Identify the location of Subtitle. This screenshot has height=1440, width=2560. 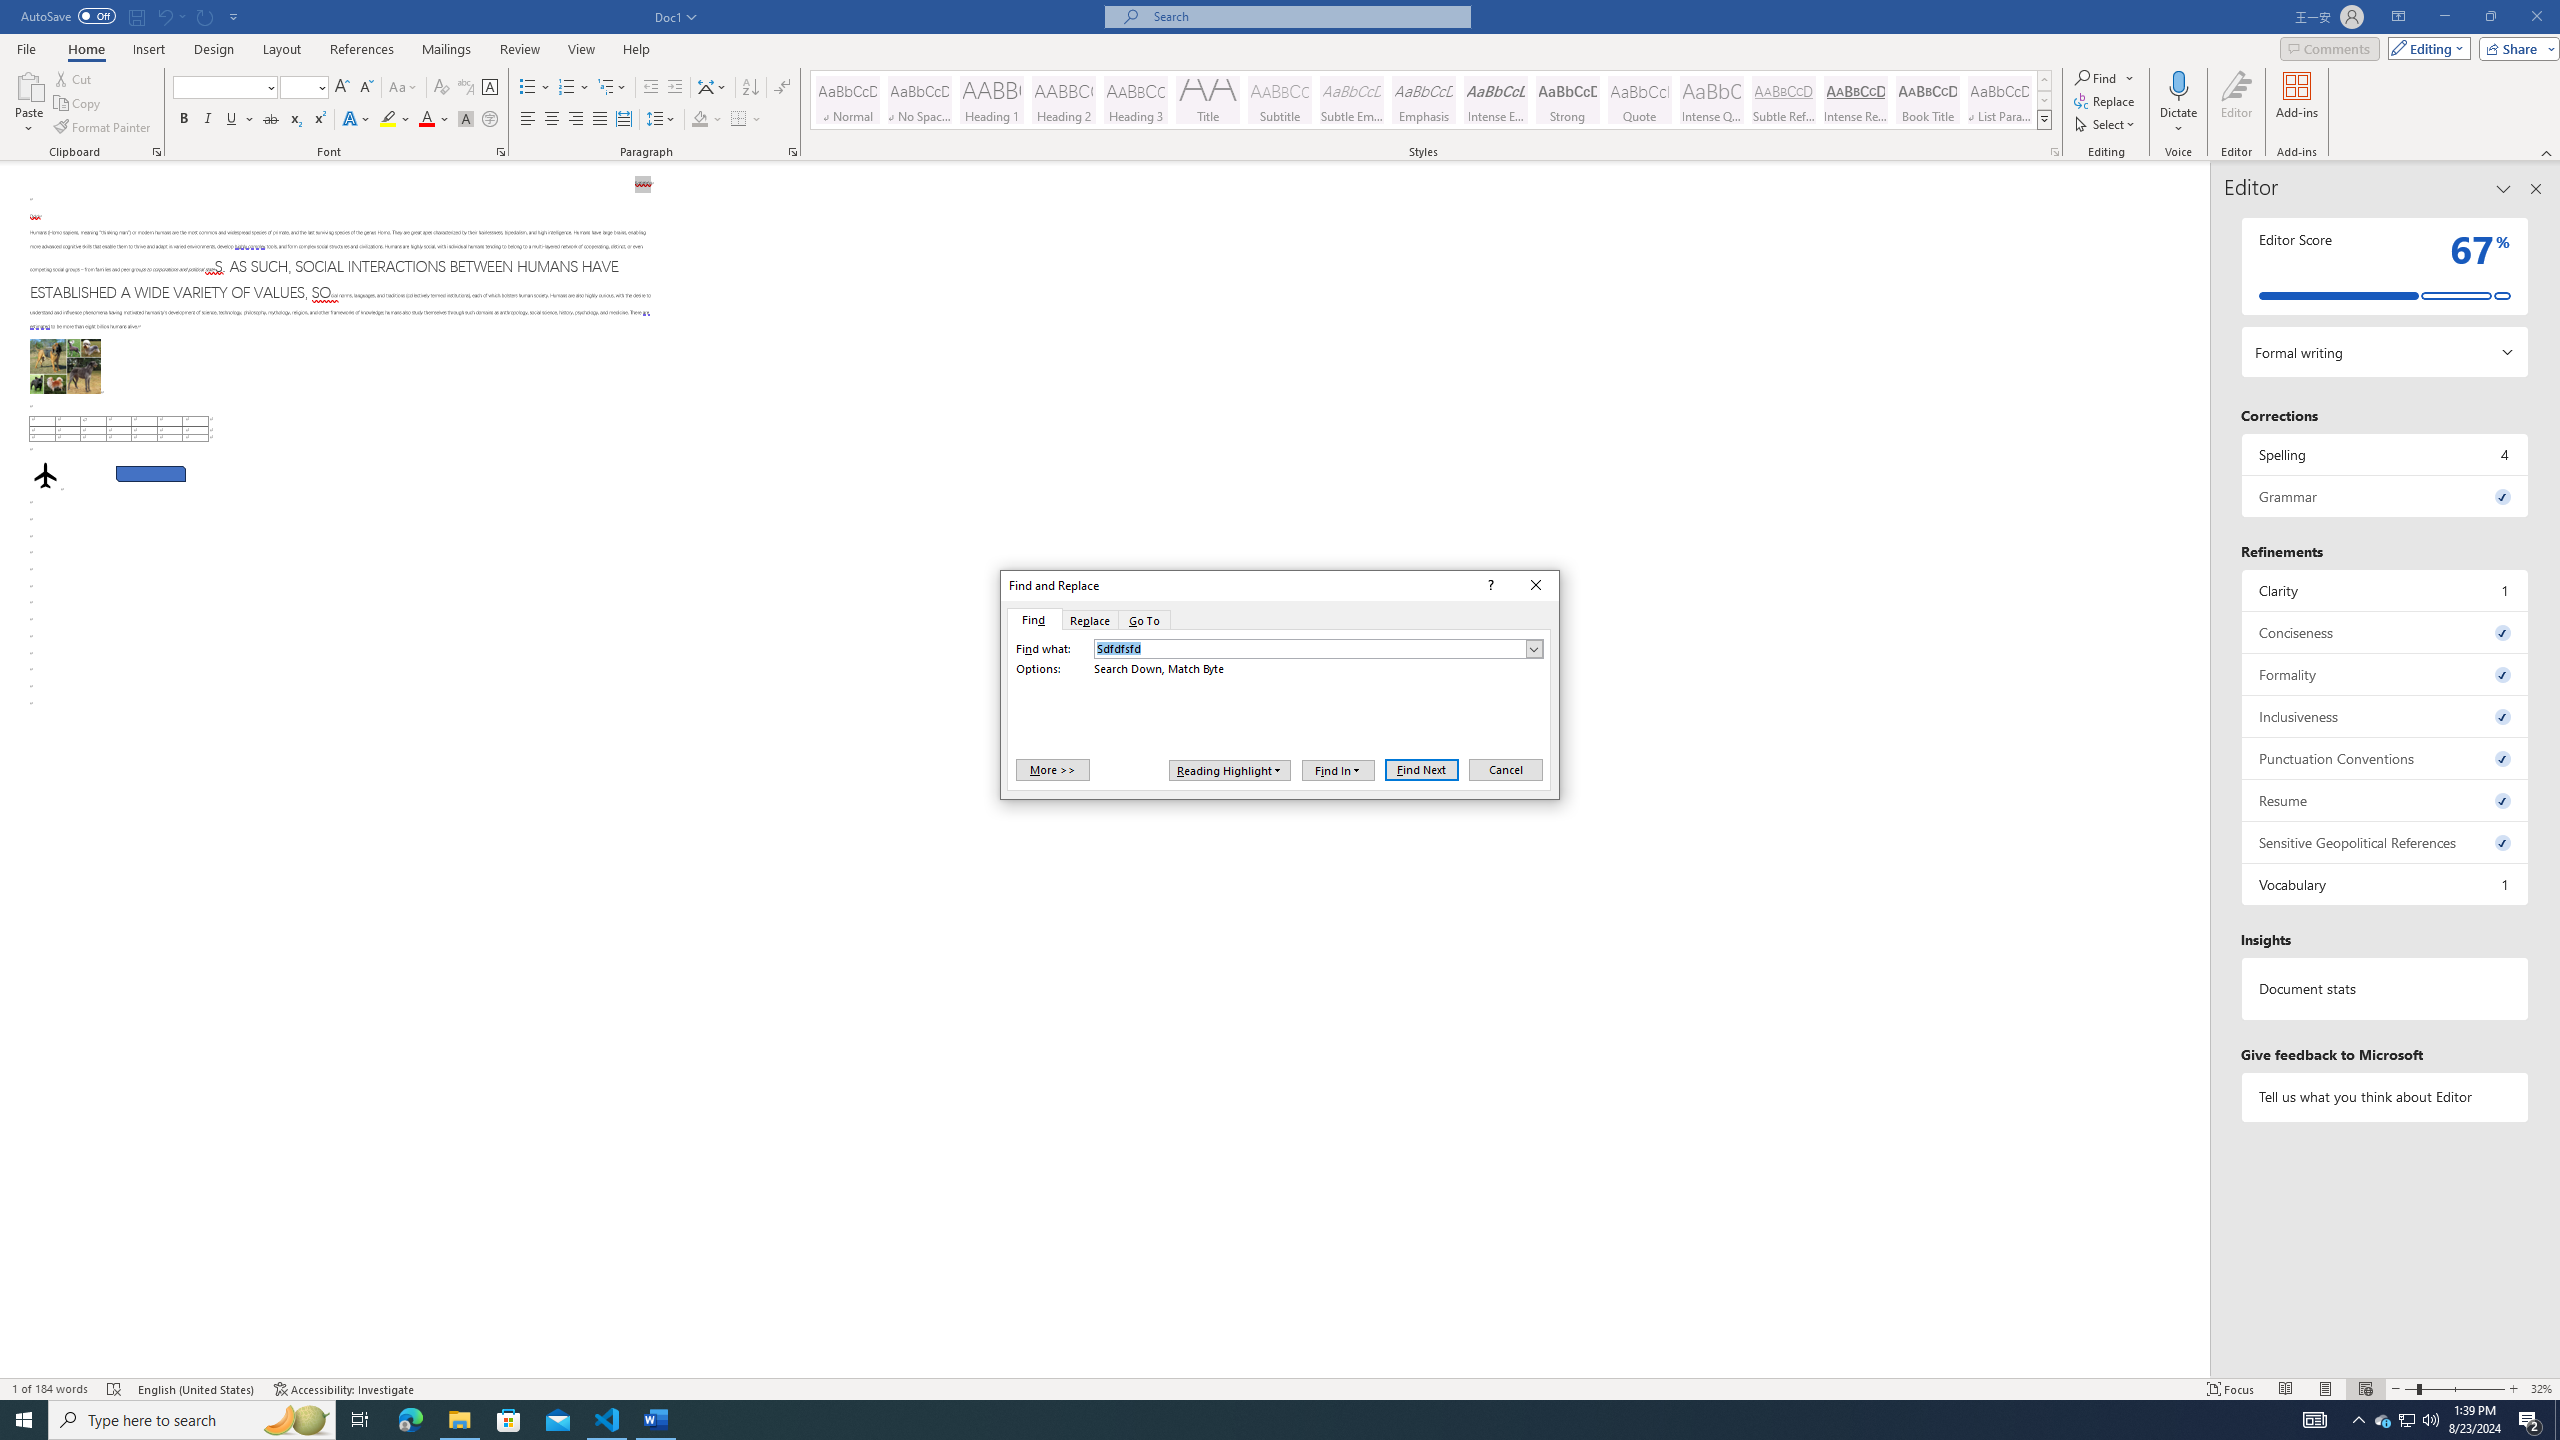
(1280, 100).